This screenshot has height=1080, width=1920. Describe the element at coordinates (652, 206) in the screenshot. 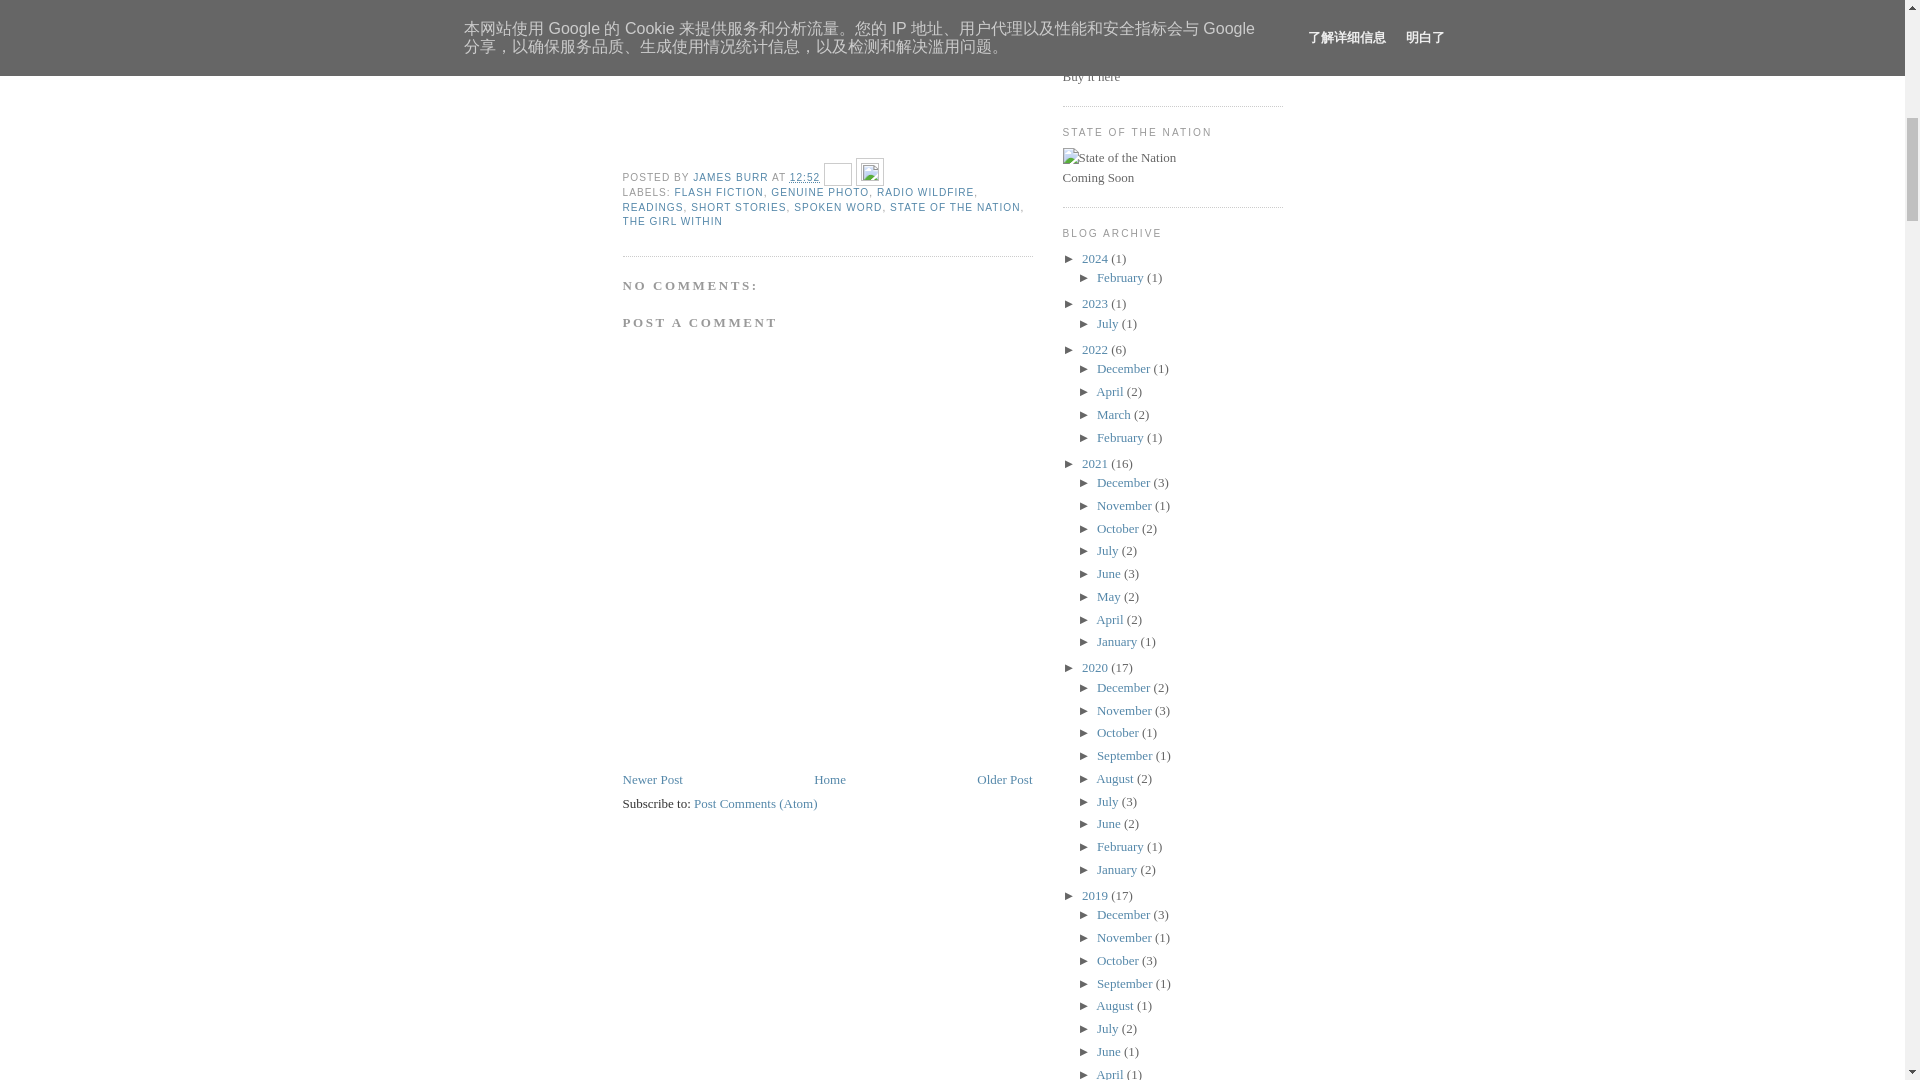

I see `READINGS` at that location.